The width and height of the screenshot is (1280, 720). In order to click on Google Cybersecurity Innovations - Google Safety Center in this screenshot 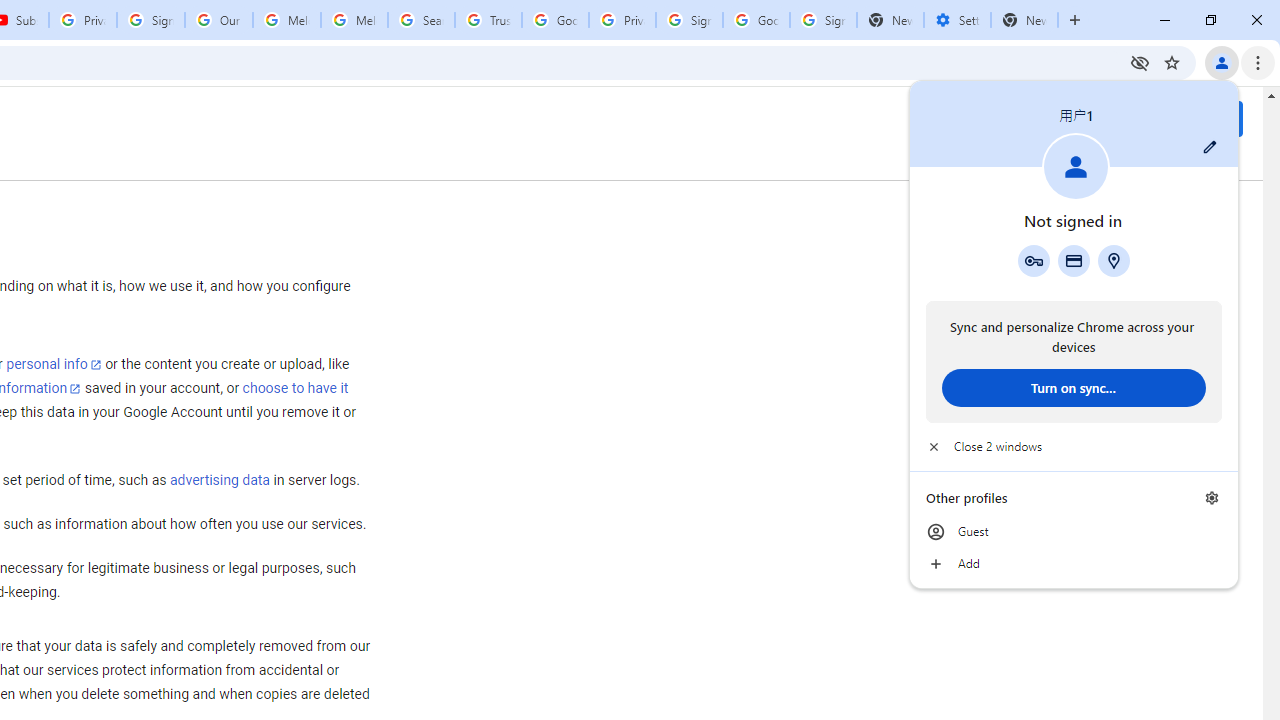, I will do `click(756, 20)`.